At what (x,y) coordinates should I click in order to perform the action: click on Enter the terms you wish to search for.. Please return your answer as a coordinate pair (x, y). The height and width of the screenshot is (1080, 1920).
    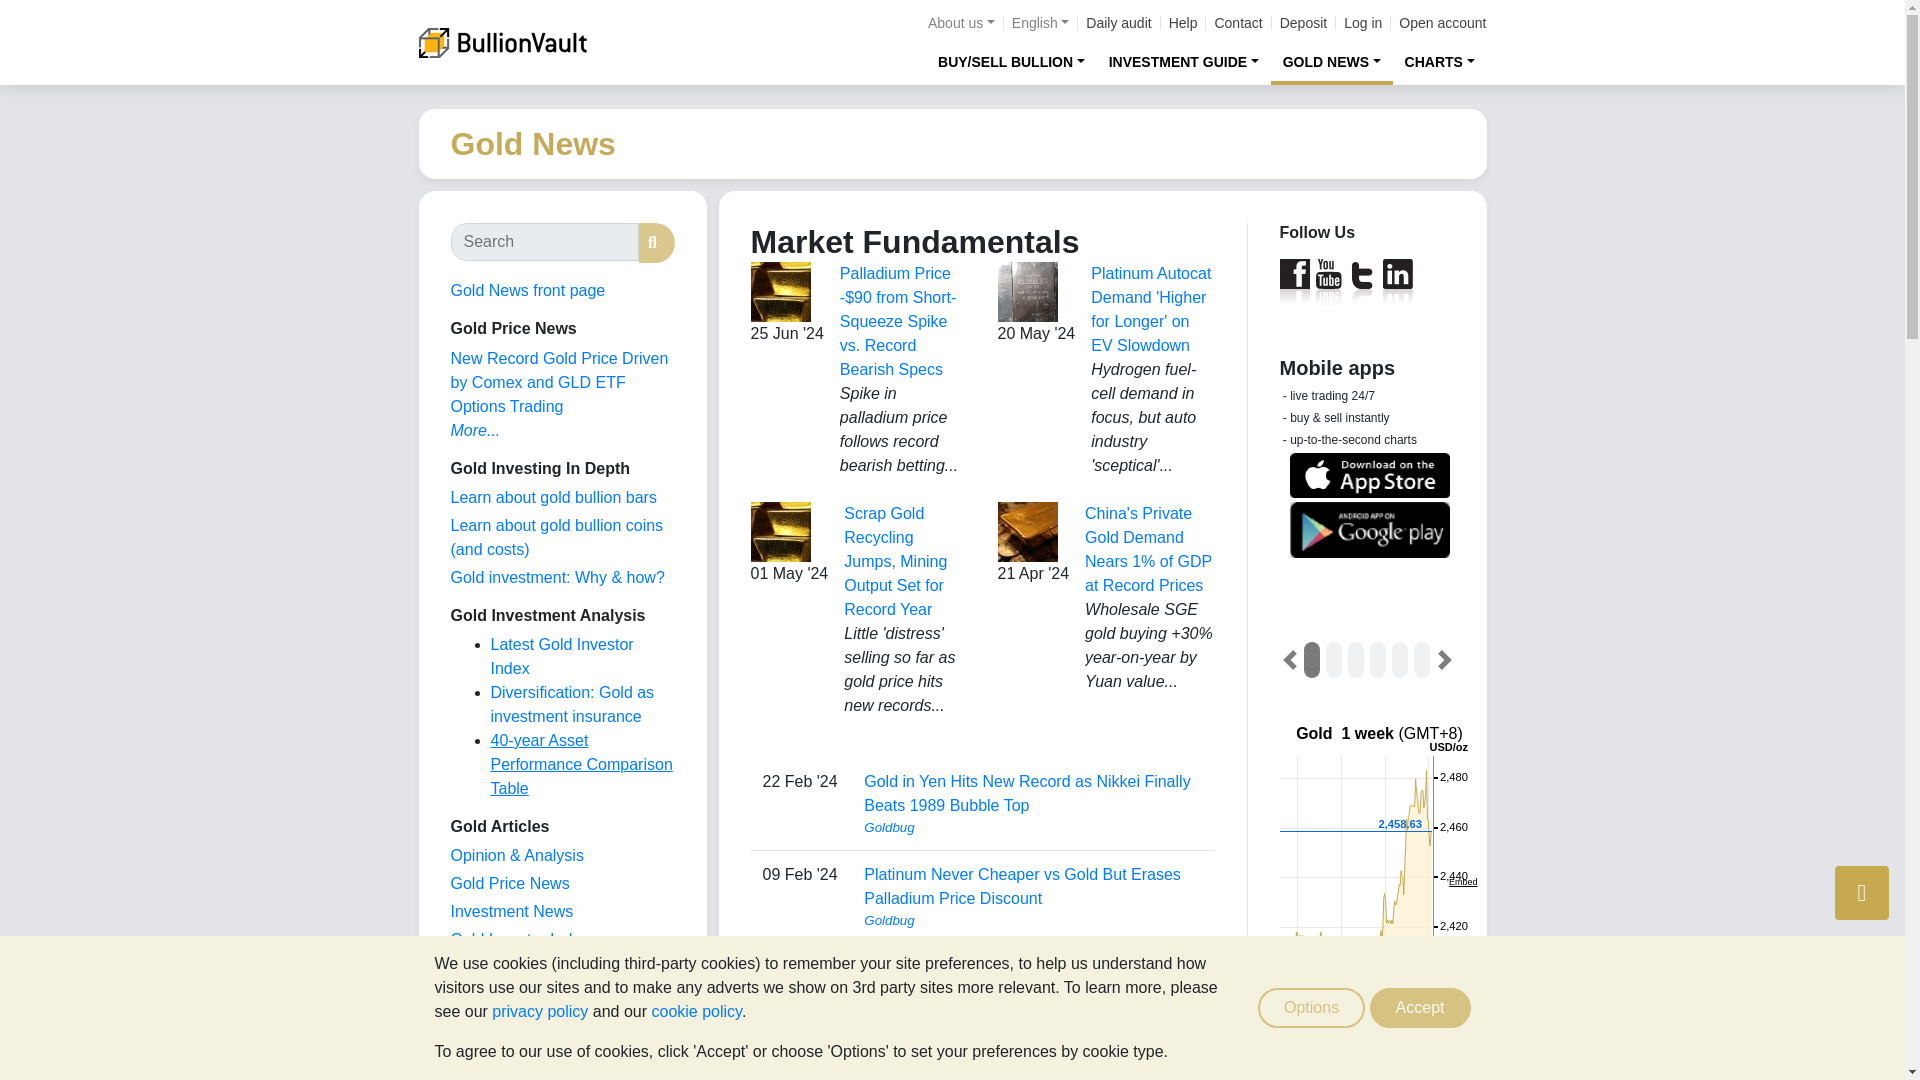
    Looking at the image, I should click on (543, 242).